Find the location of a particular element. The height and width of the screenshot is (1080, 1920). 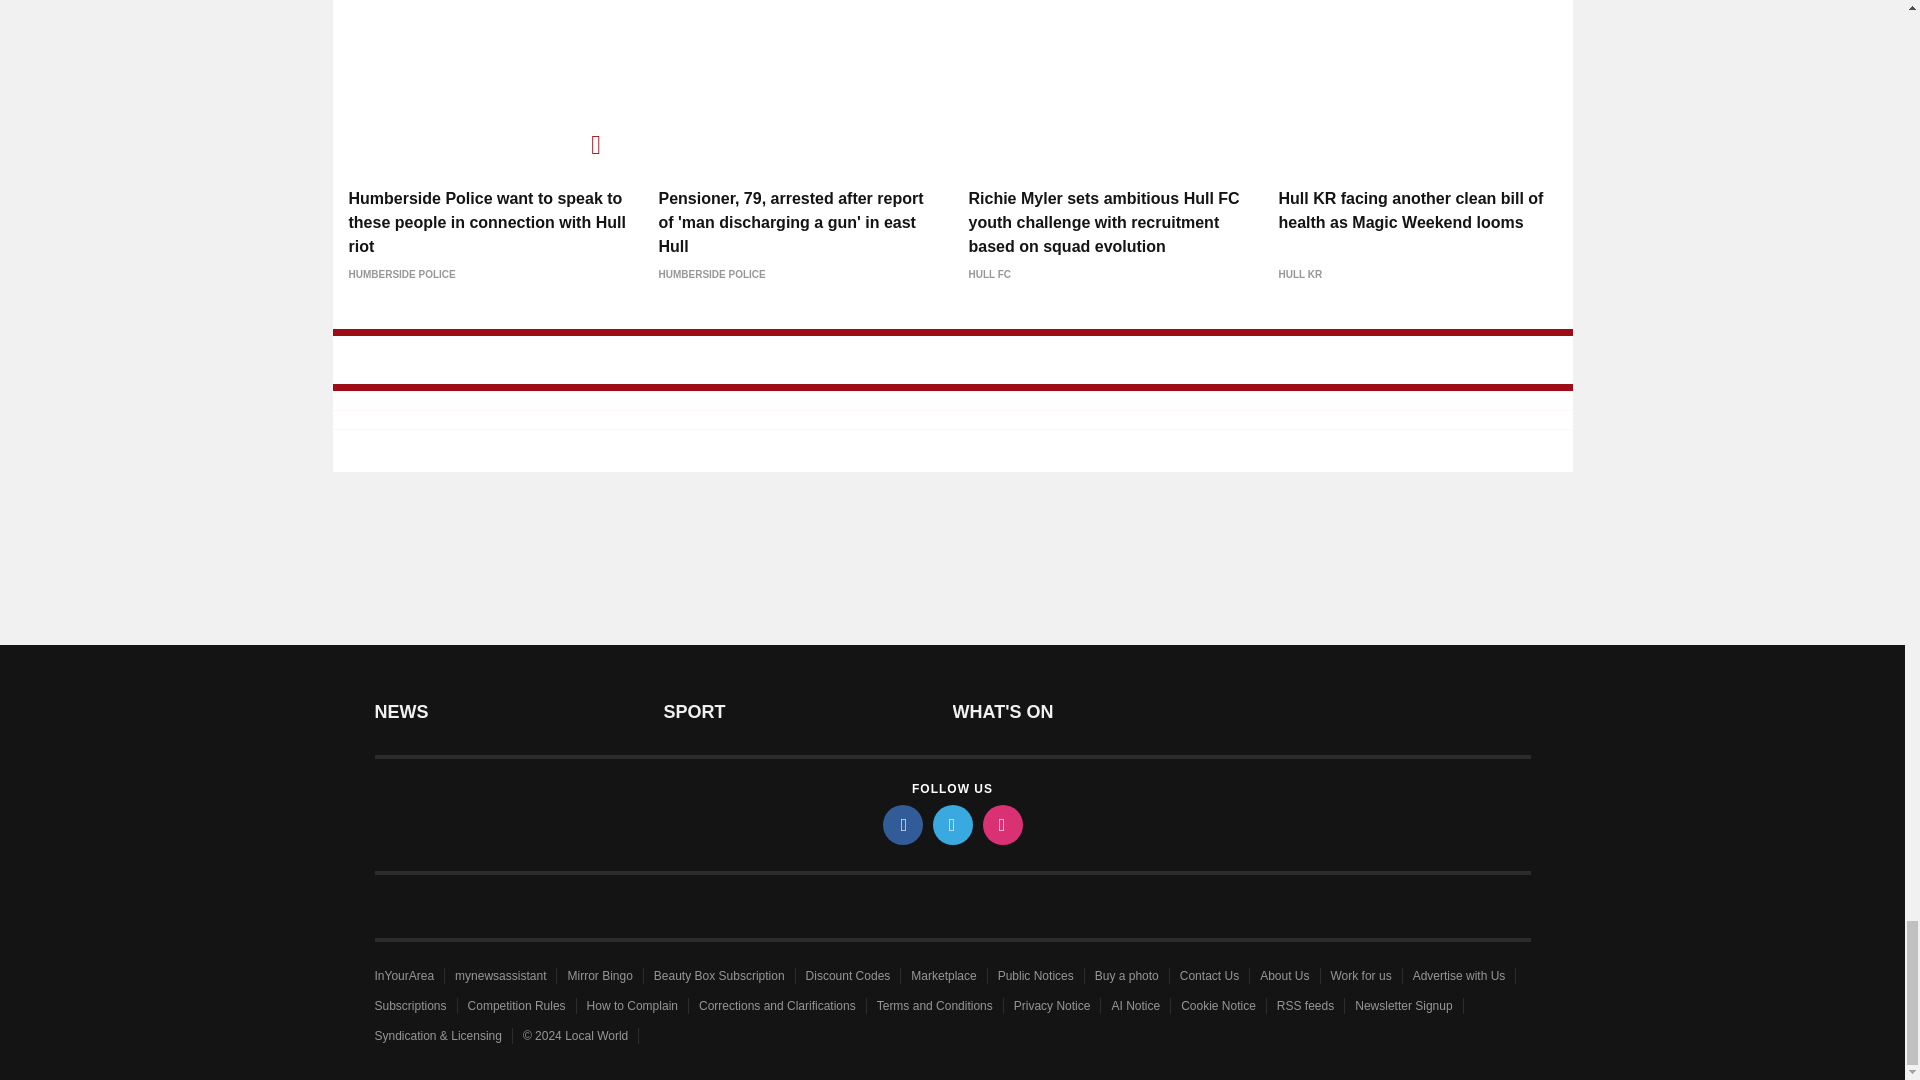

facebook is located at coordinates (901, 824).